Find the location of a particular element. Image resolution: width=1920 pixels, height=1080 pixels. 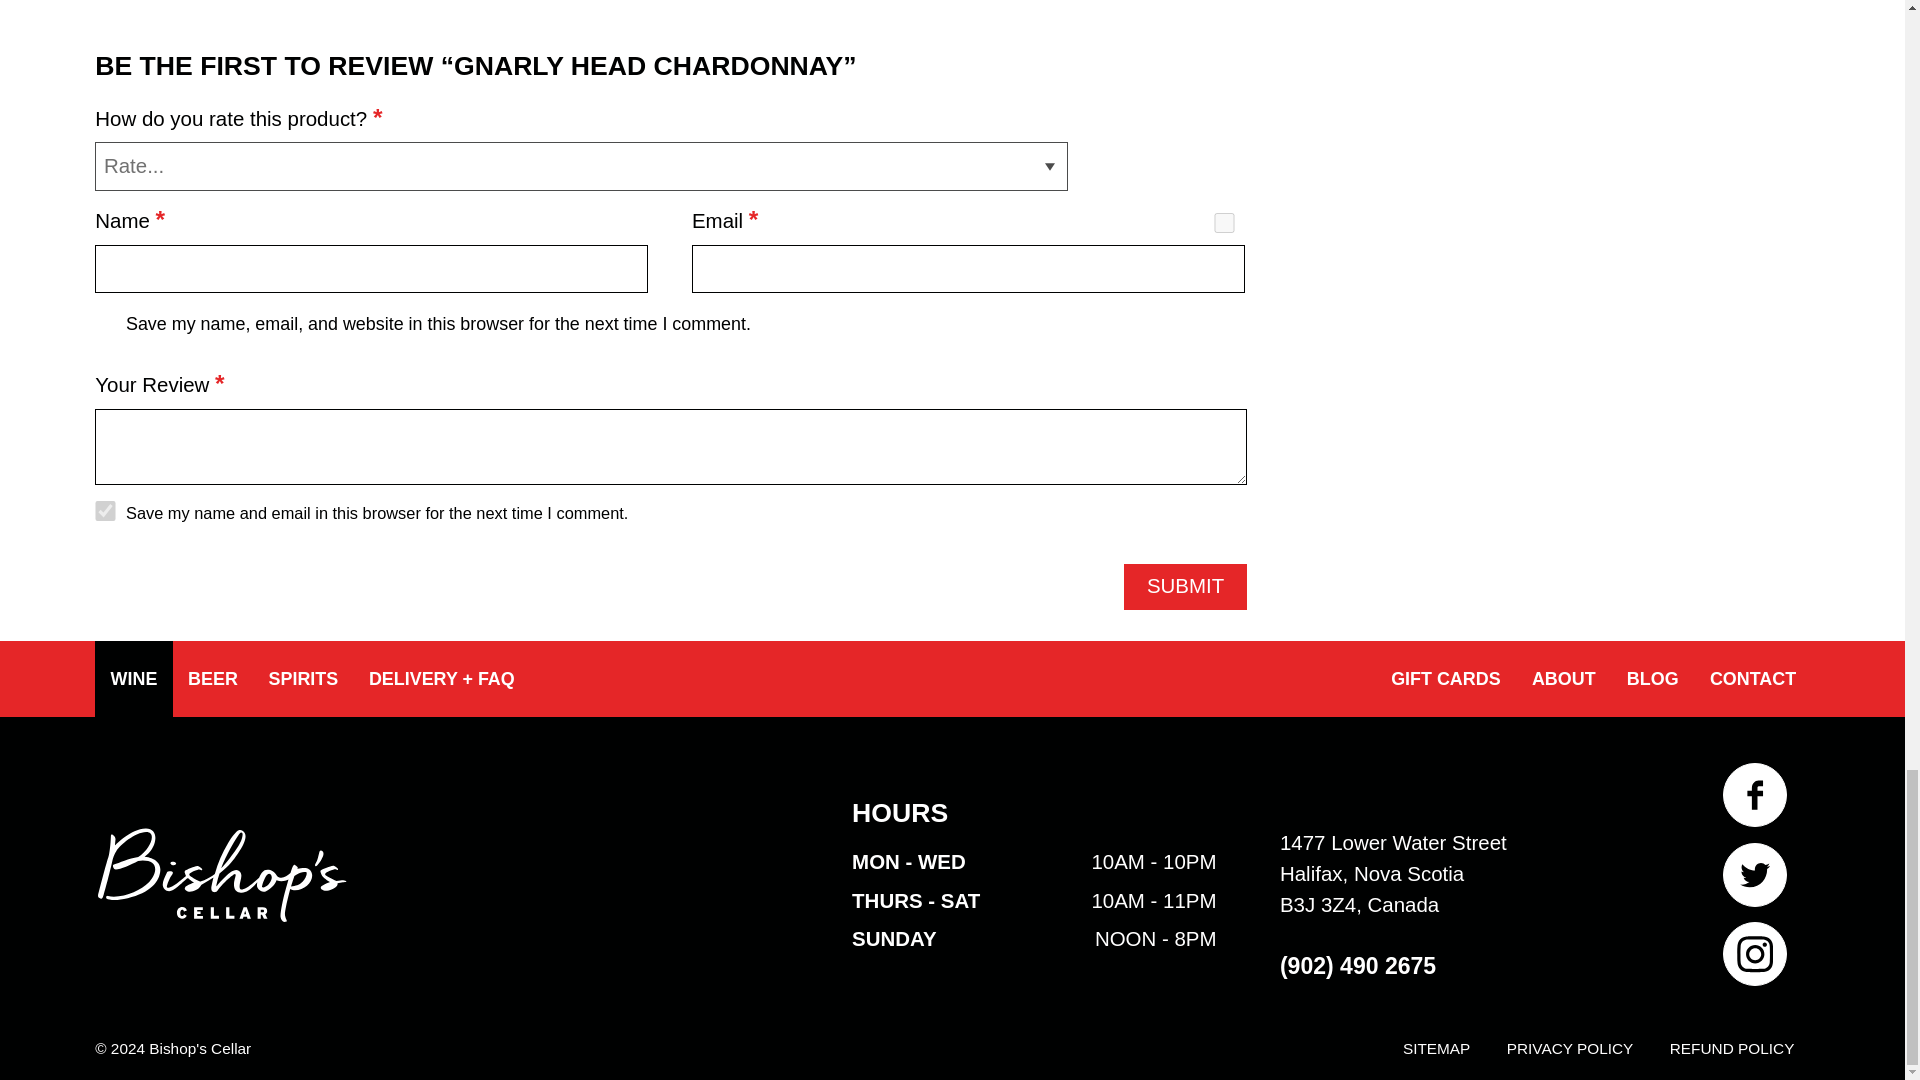

yes is located at coordinates (104, 510).